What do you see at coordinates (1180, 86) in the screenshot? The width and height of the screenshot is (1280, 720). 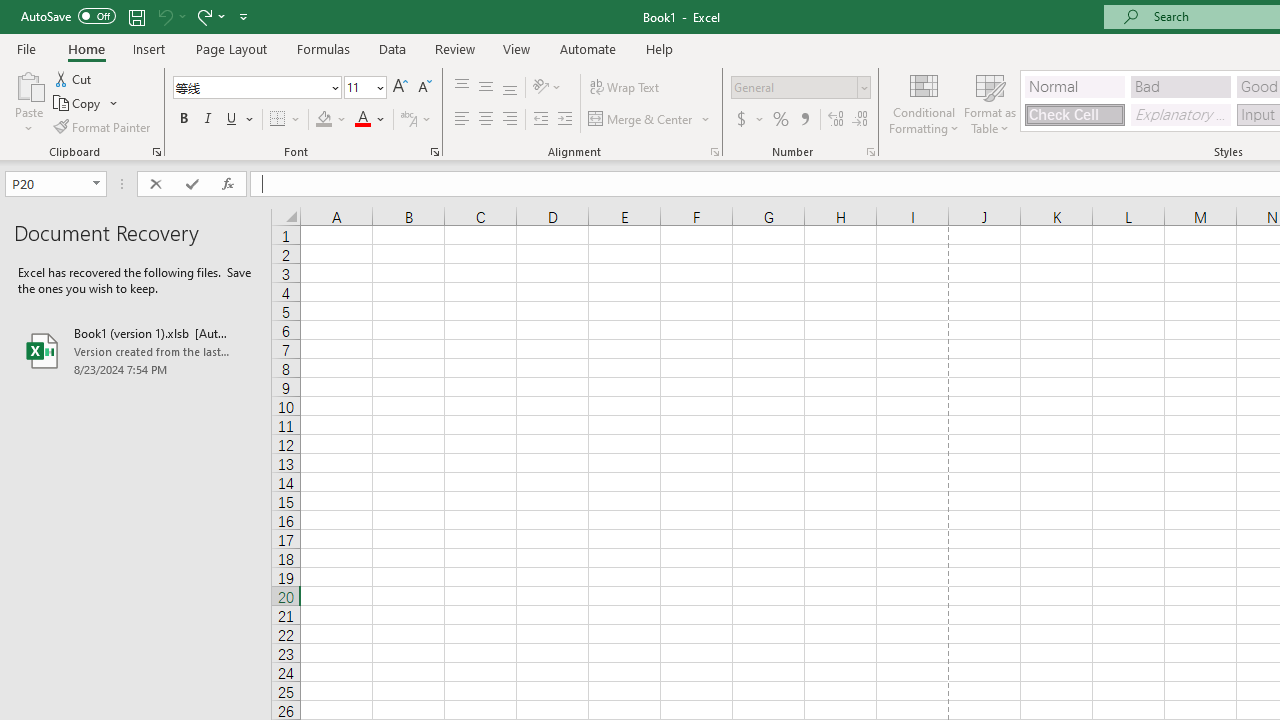 I see `Bad` at bounding box center [1180, 86].